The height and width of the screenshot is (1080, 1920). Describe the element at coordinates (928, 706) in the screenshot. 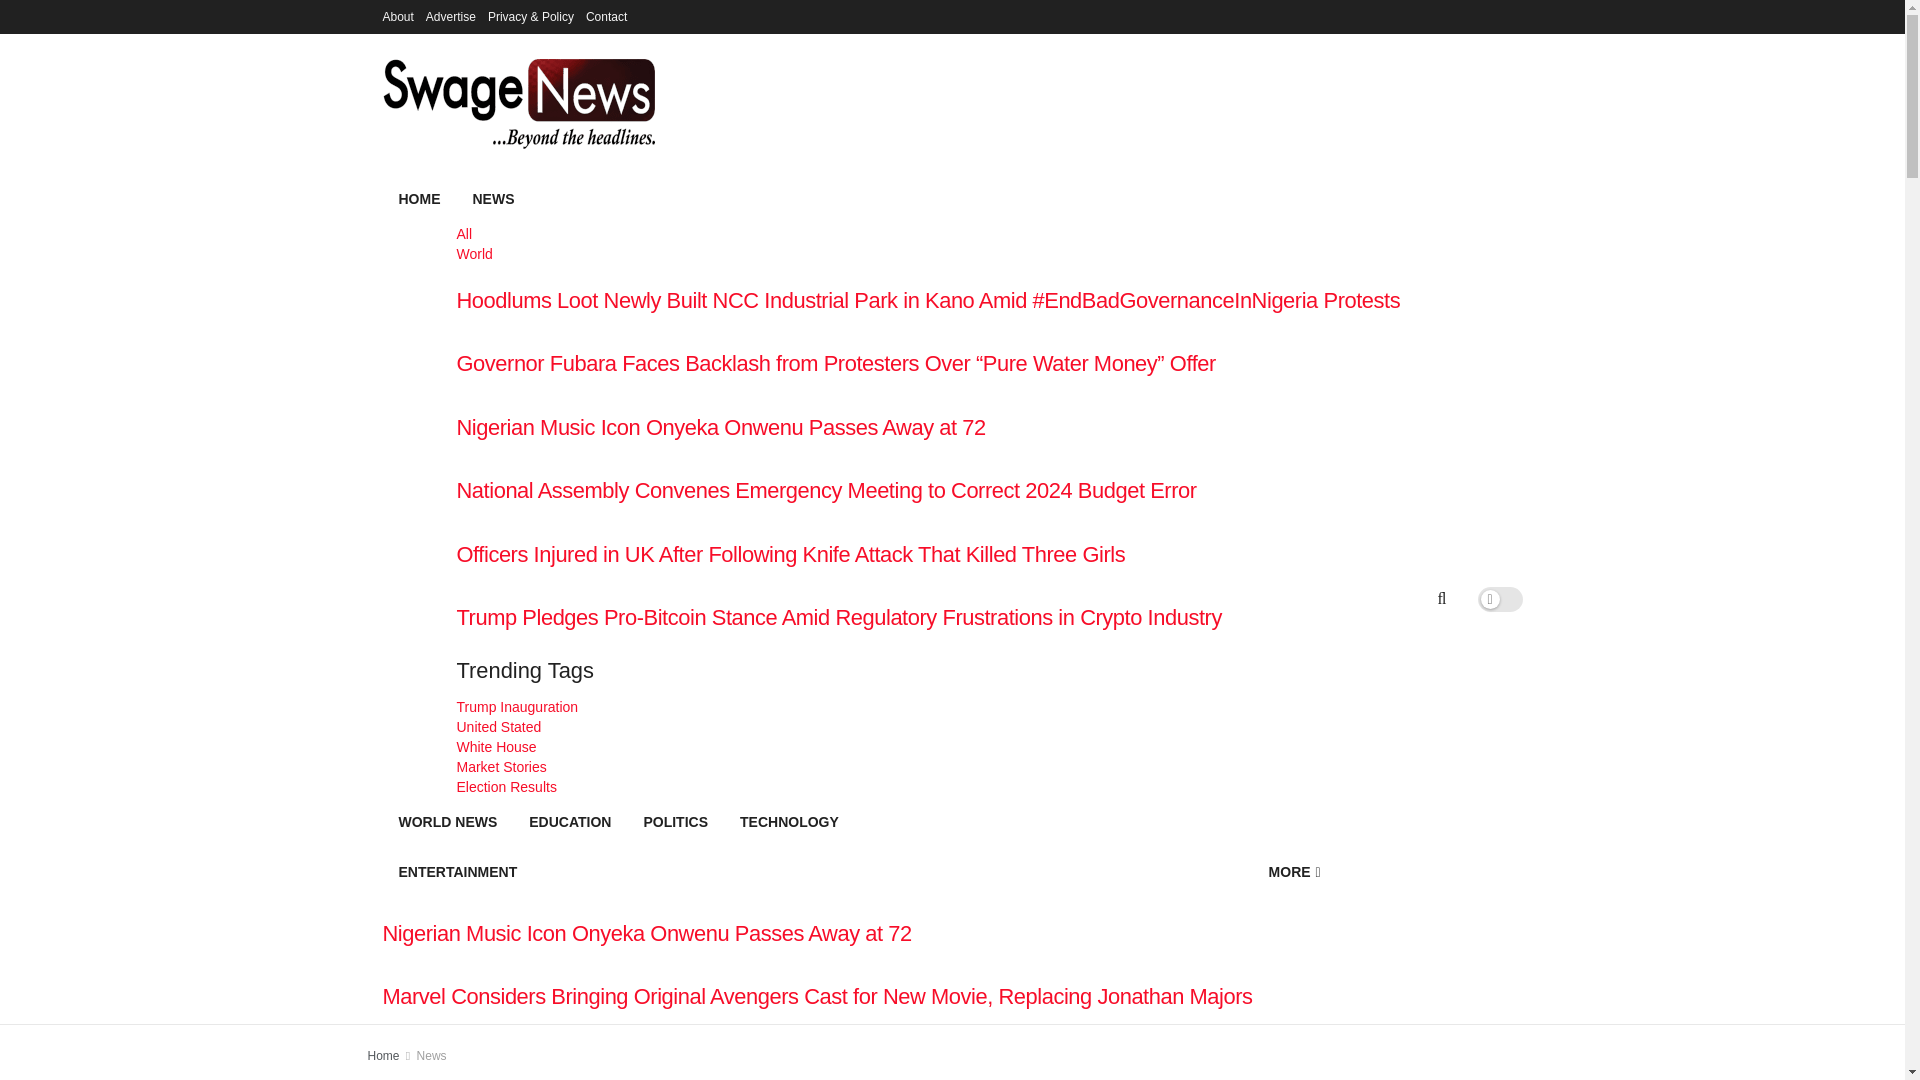

I see `Trump Inauguration` at that location.